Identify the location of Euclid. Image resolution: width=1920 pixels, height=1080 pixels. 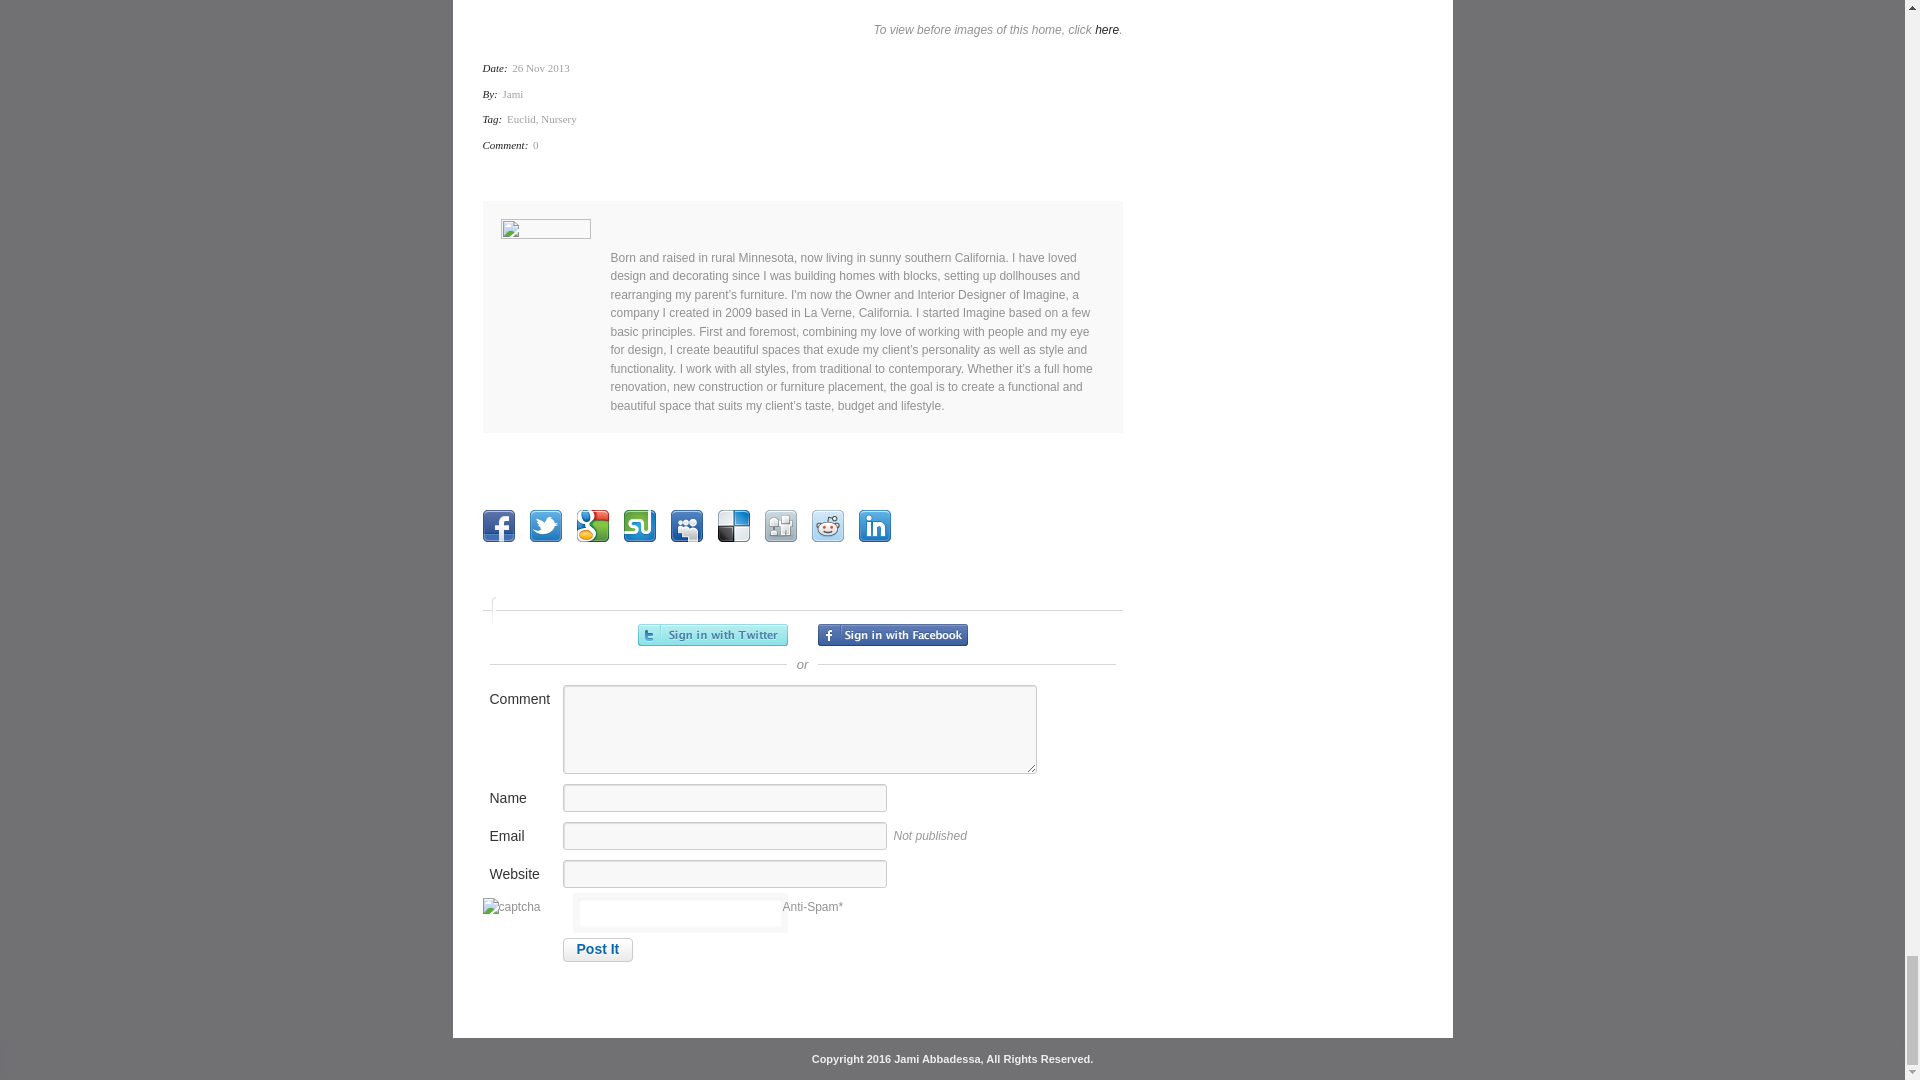
(520, 119).